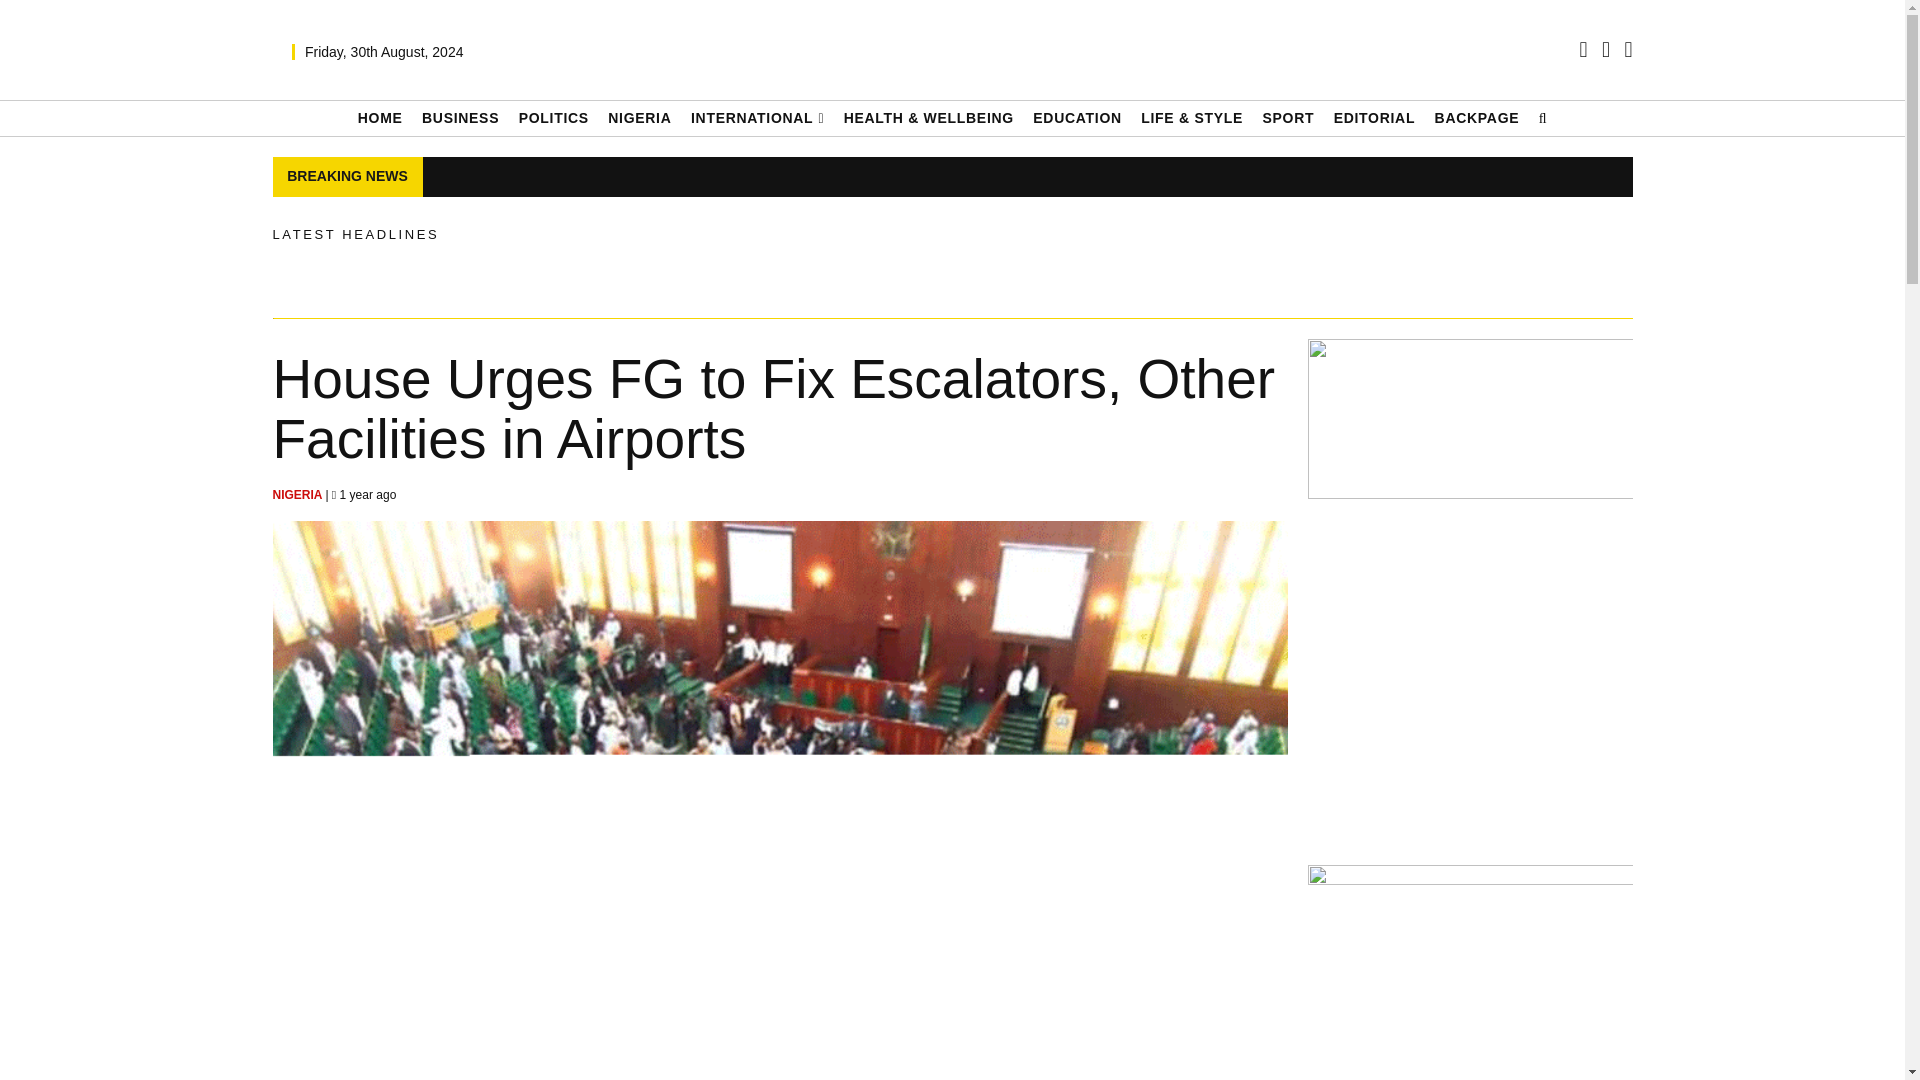 Image resolution: width=1920 pixels, height=1080 pixels. Describe the element at coordinates (757, 118) in the screenshot. I see `INTERNATIONAL` at that location.